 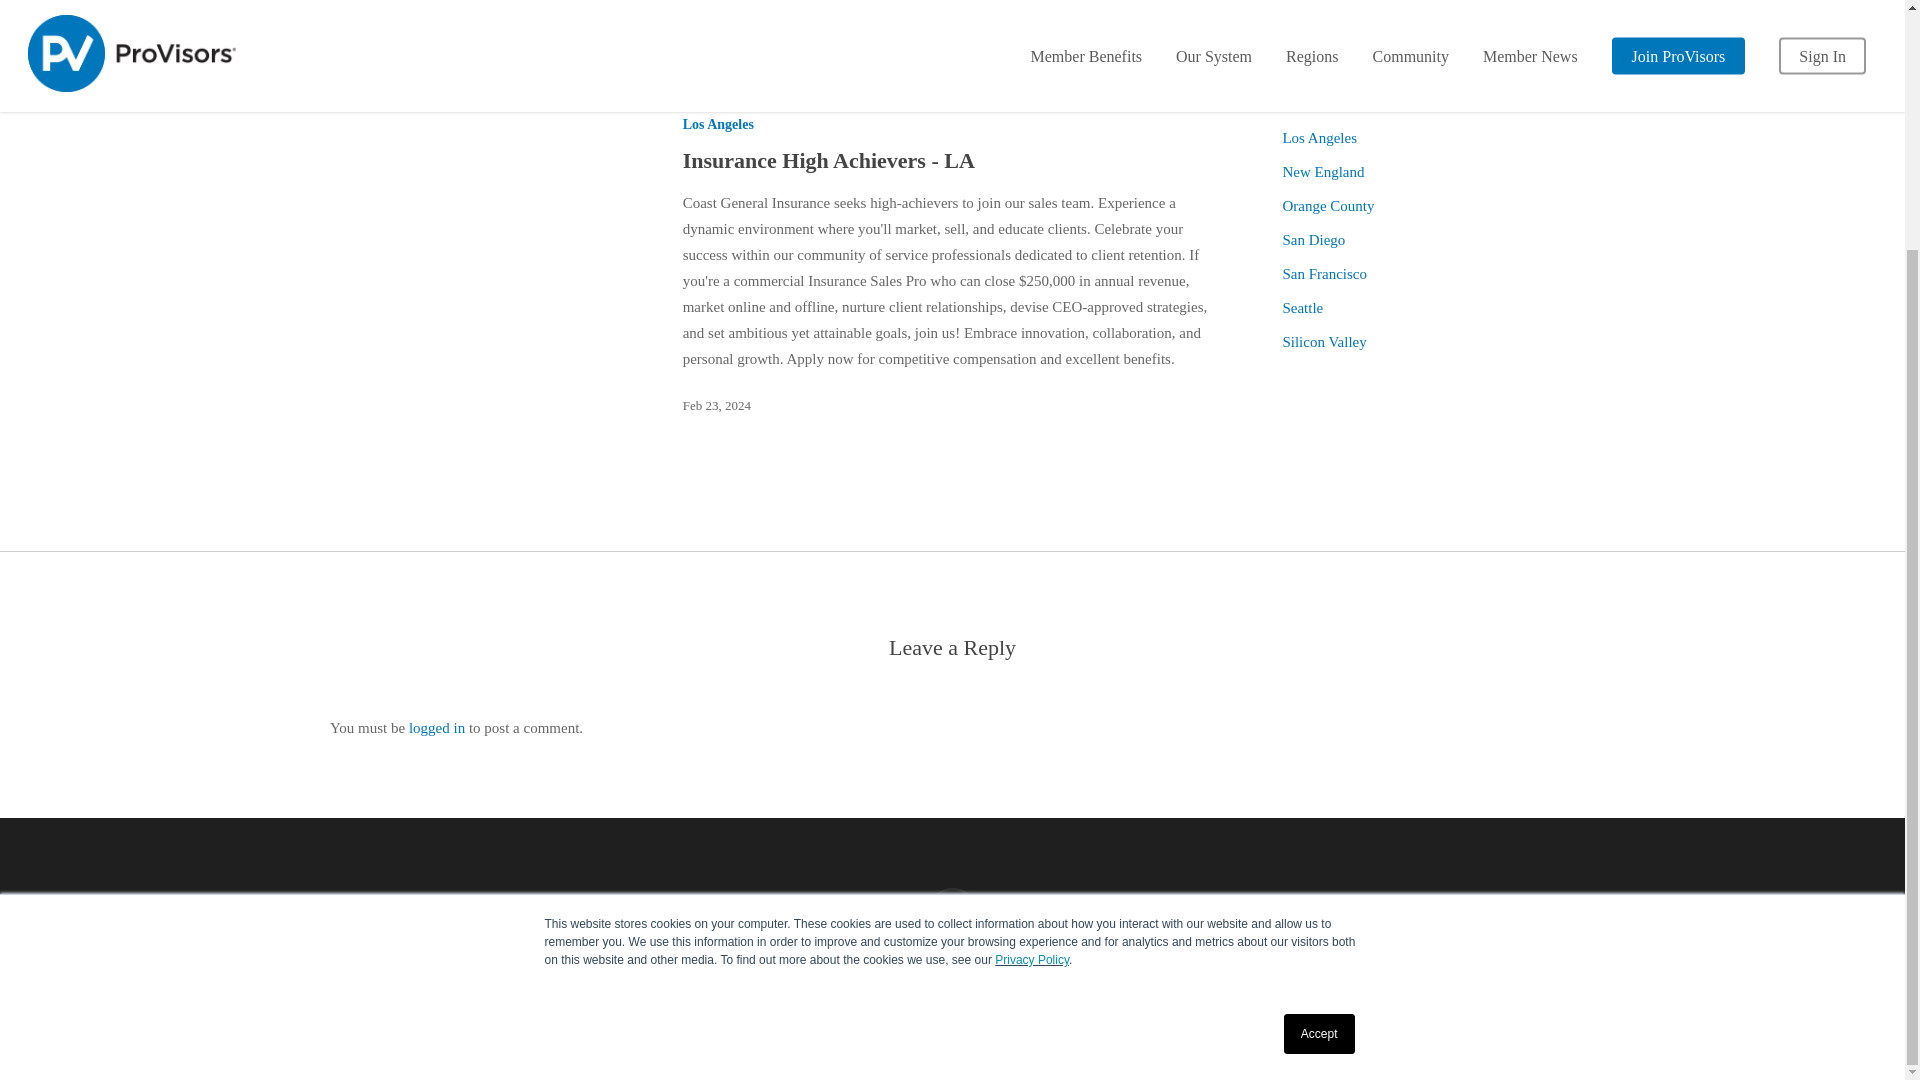 I want to click on San Francisco, so click(x=1428, y=274).